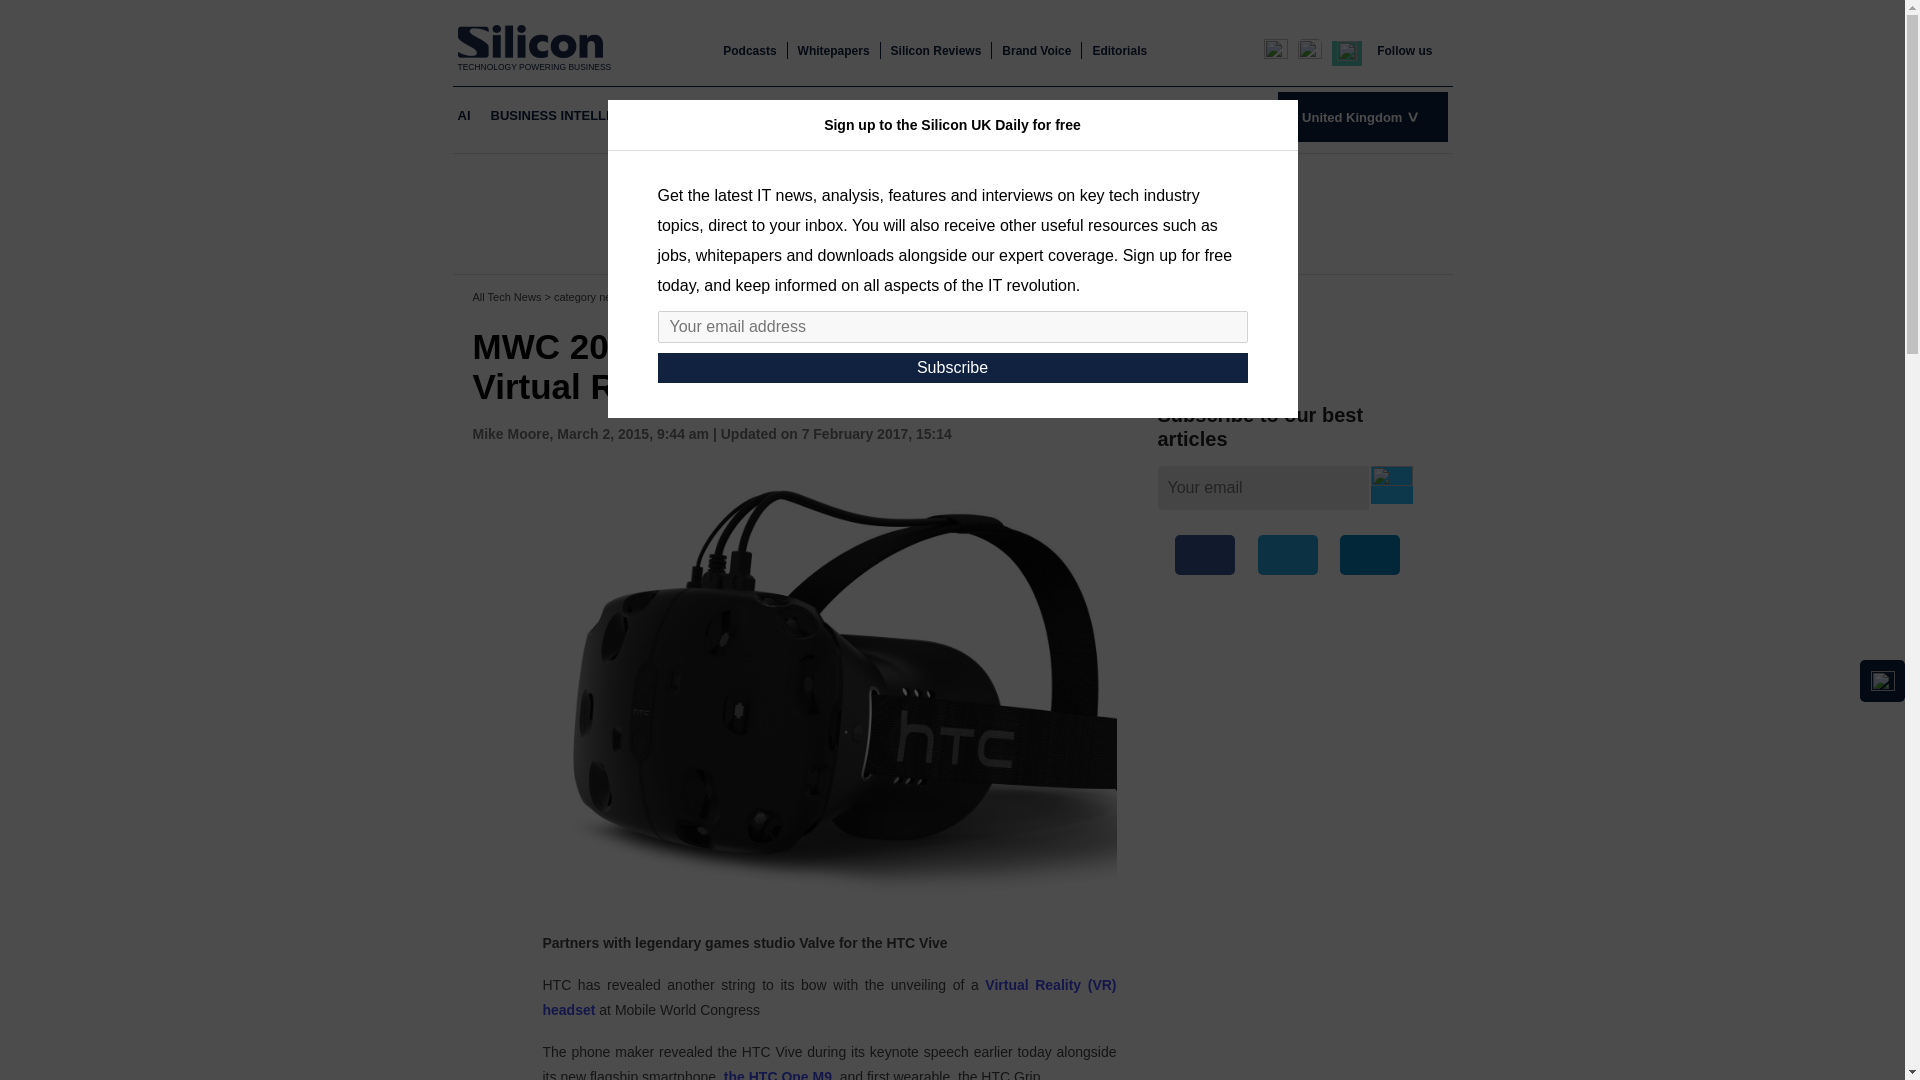 The image size is (1920, 1080). What do you see at coordinates (749, 51) in the screenshot?
I see `Podcasts` at bounding box center [749, 51].